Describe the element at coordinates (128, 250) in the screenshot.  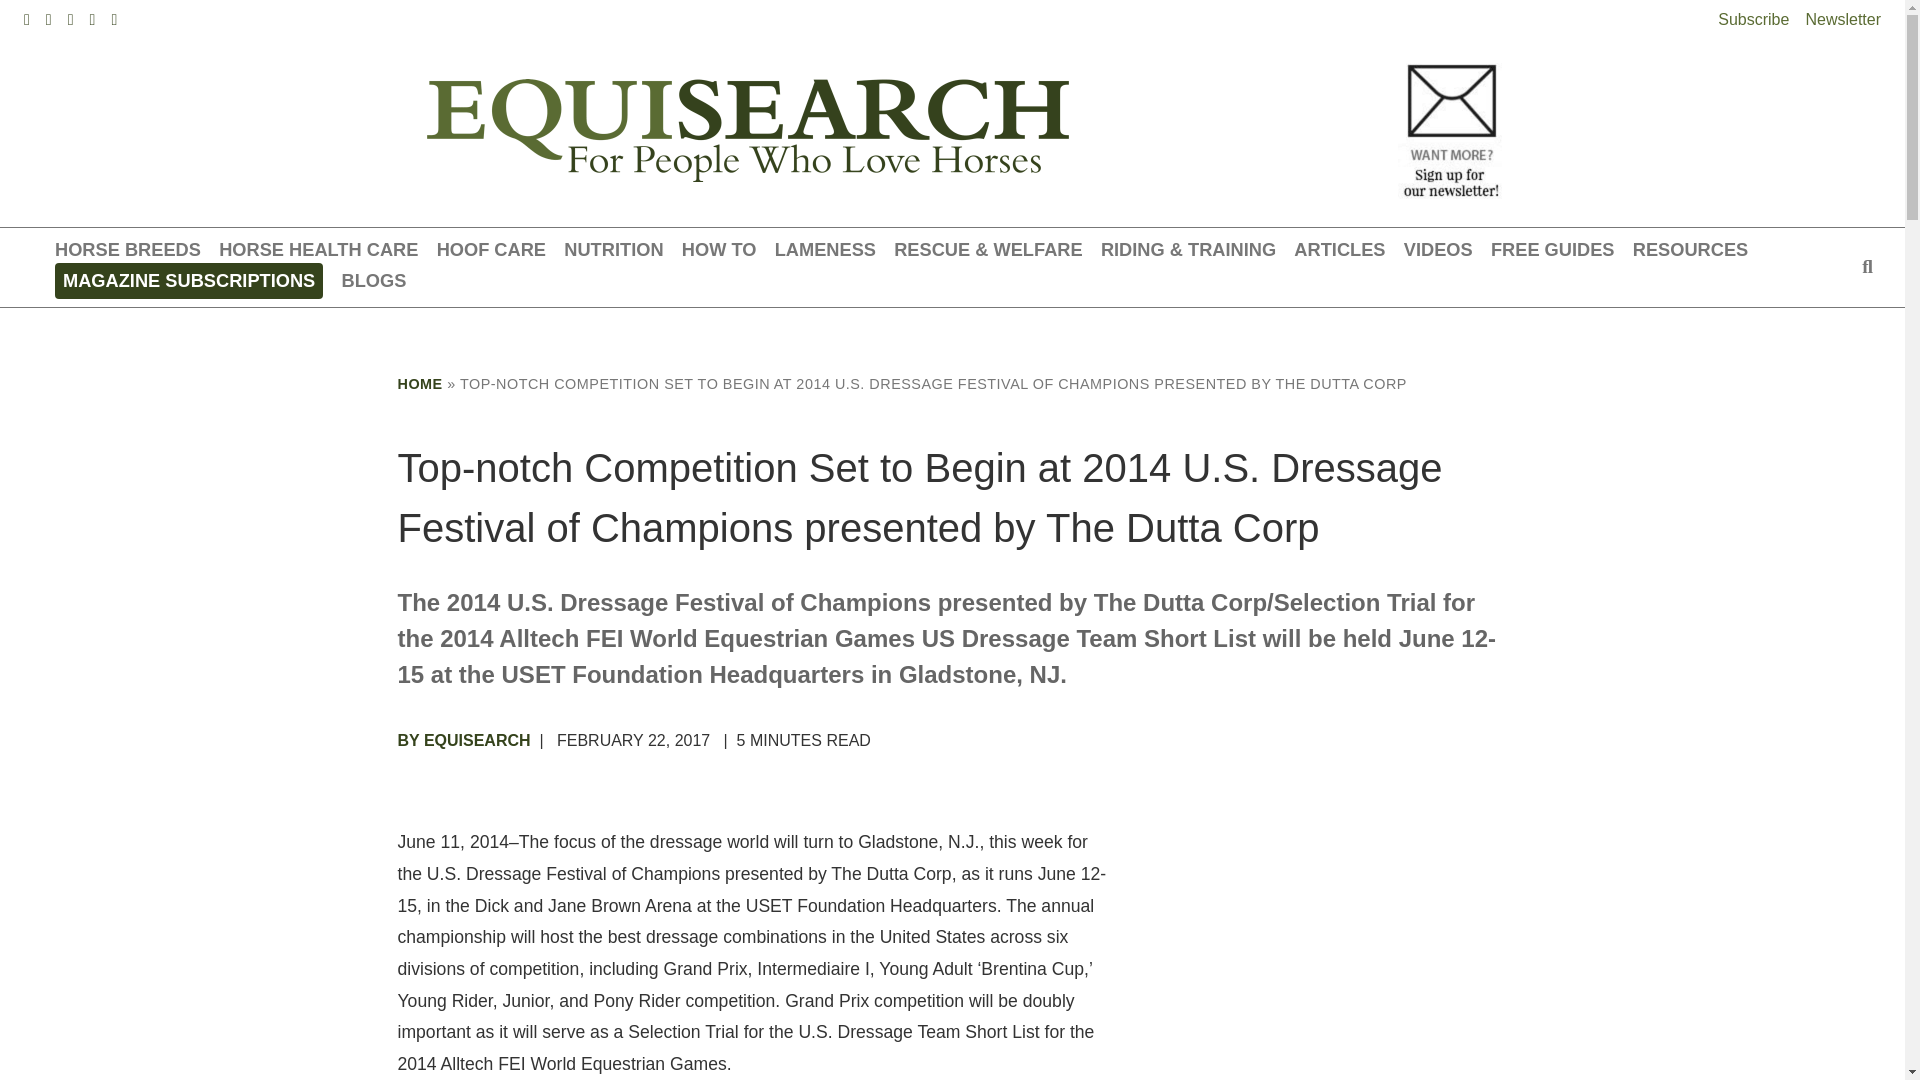
I see `HORSE BREEDS` at that location.